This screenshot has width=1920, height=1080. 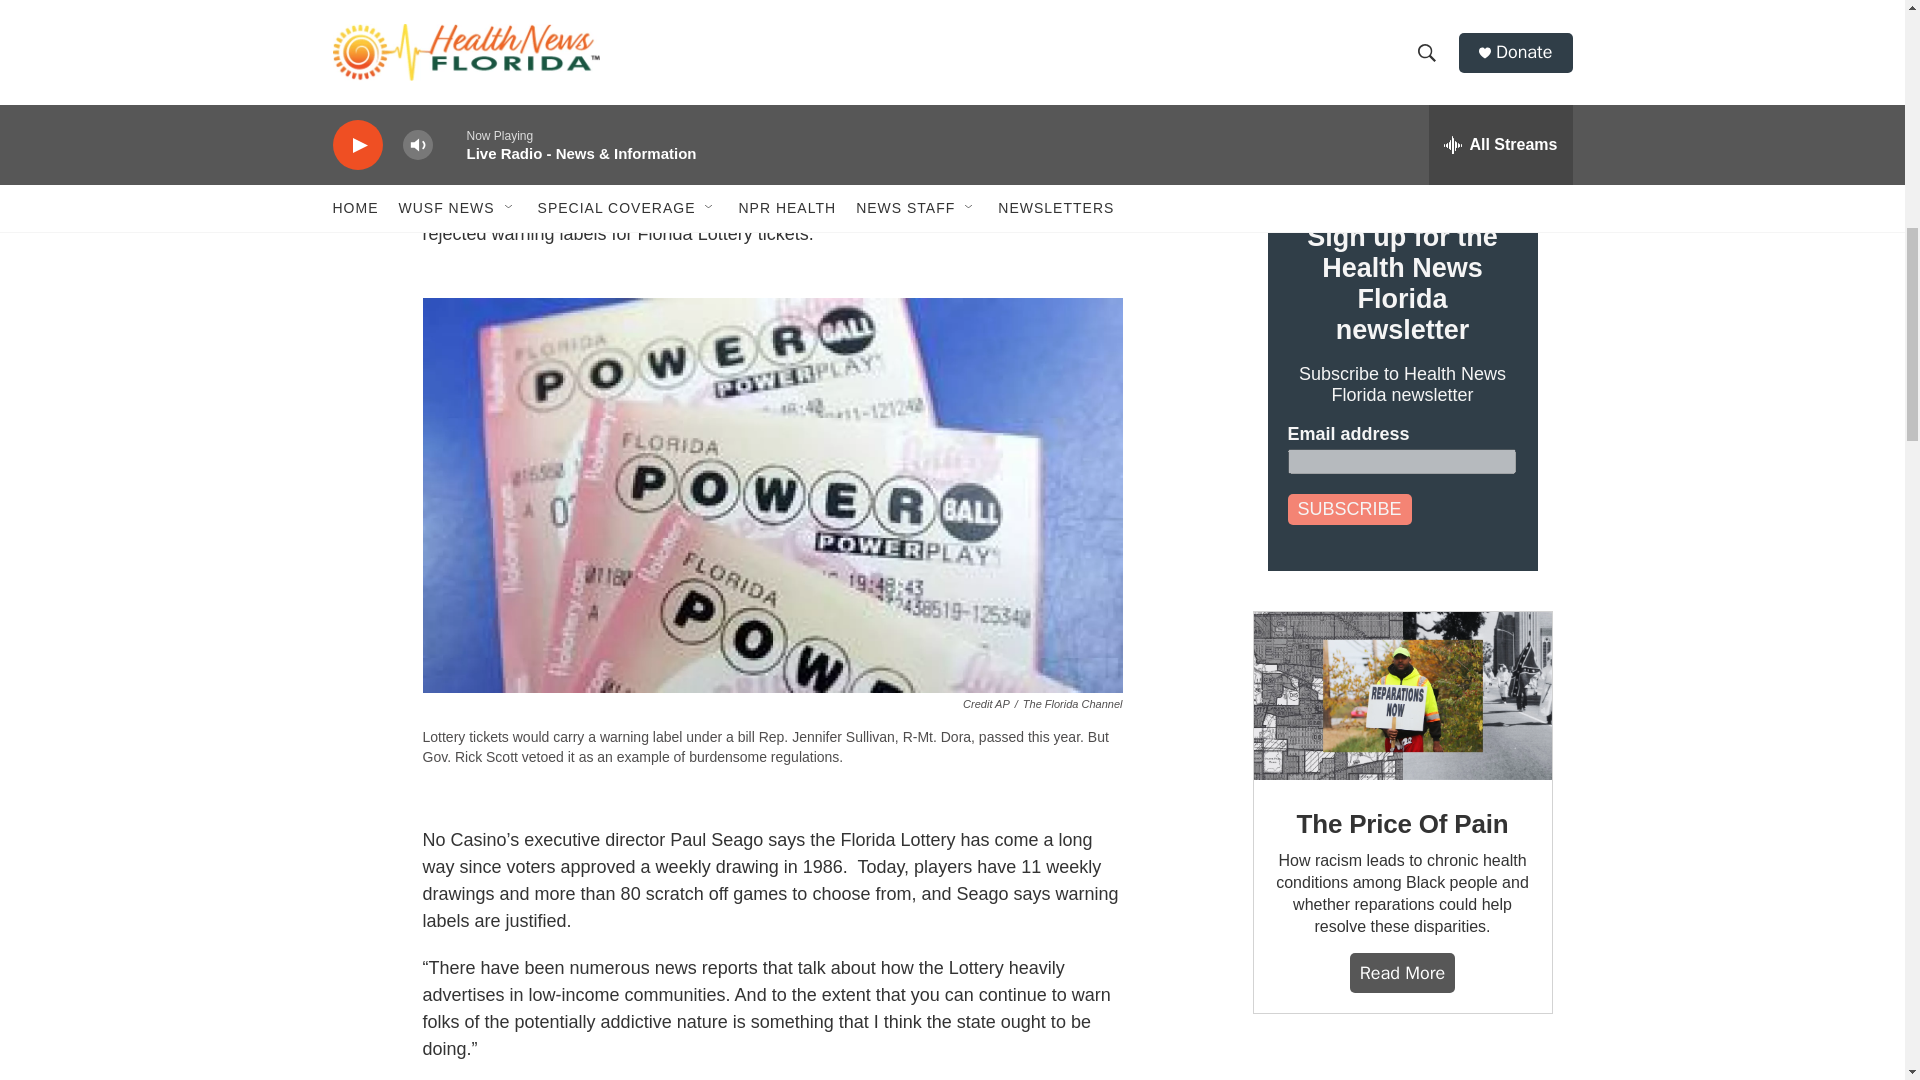 What do you see at coordinates (1401, 1067) in the screenshot?
I see `3rd party ad content` at bounding box center [1401, 1067].